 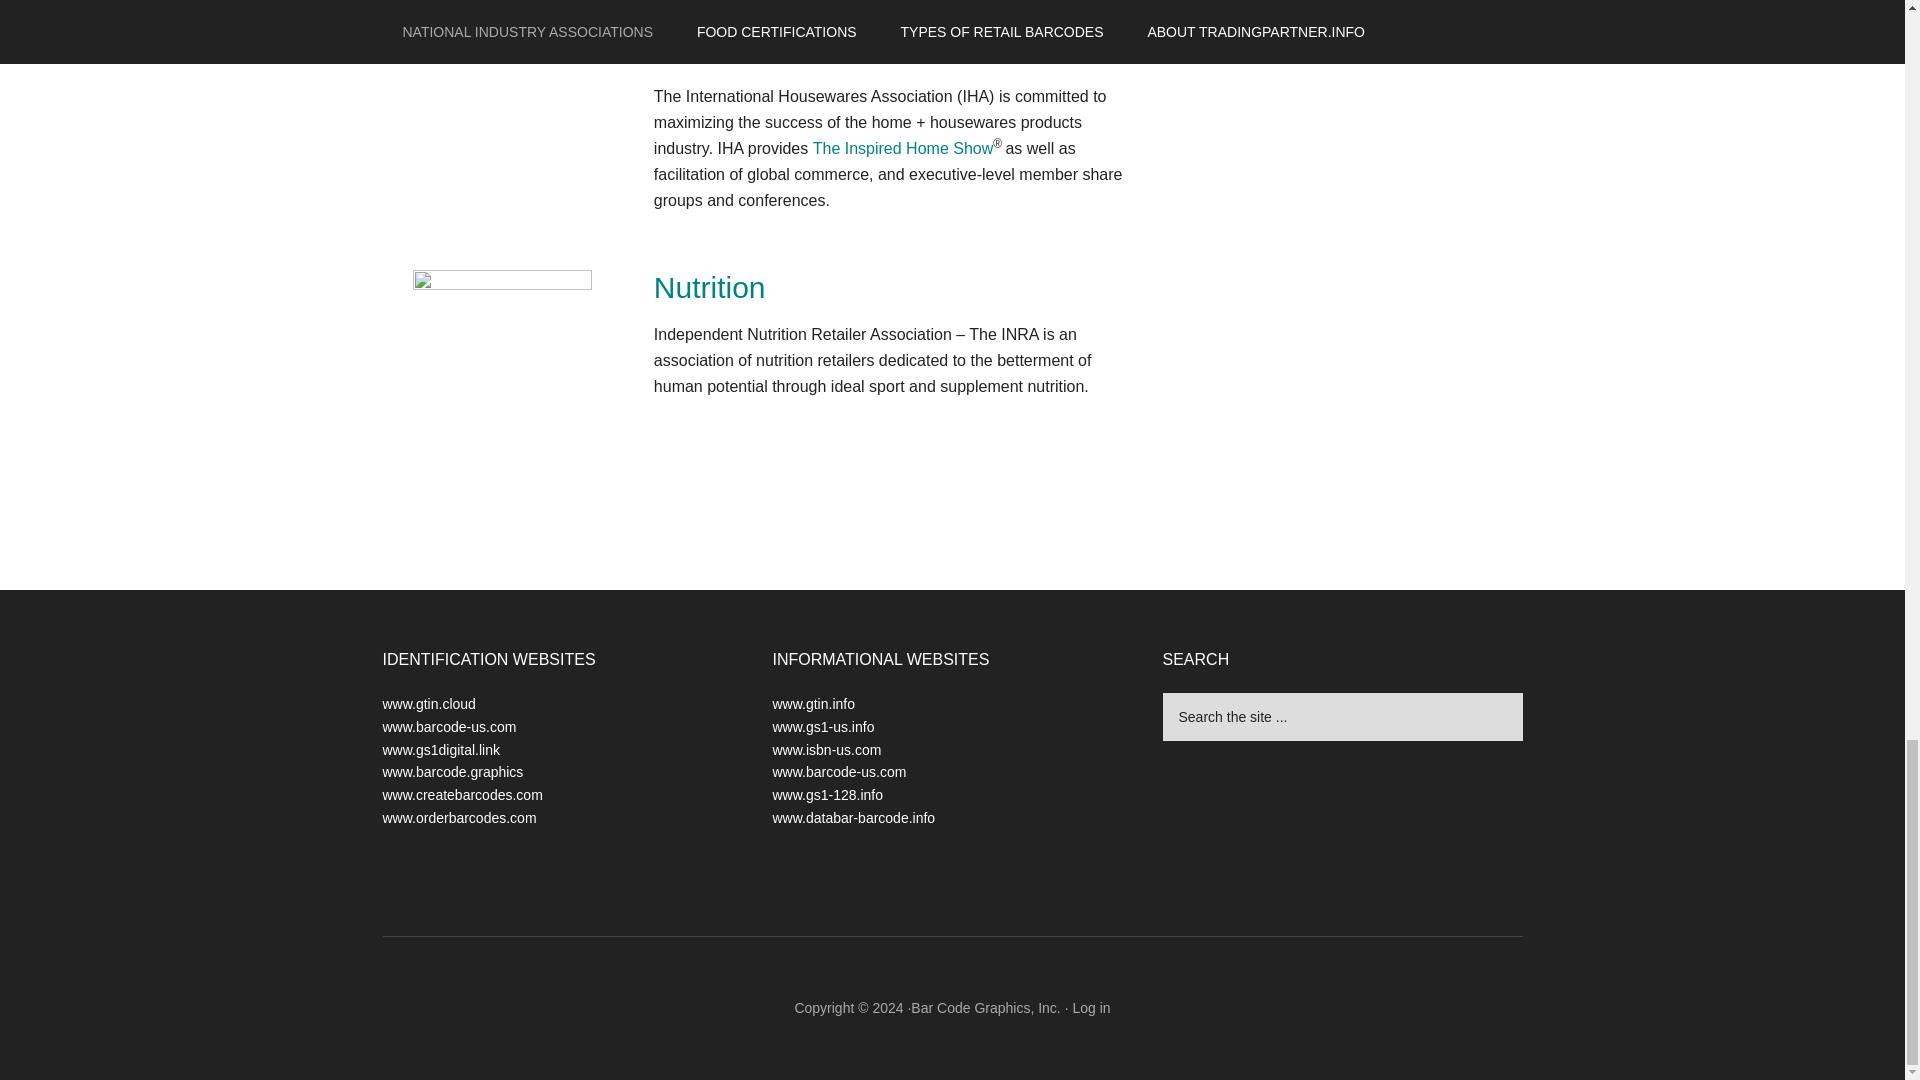 What do you see at coordinates (903, 148) in the screenshot?
I see `The Inspired Home Show` at bounding box center [903, 148].